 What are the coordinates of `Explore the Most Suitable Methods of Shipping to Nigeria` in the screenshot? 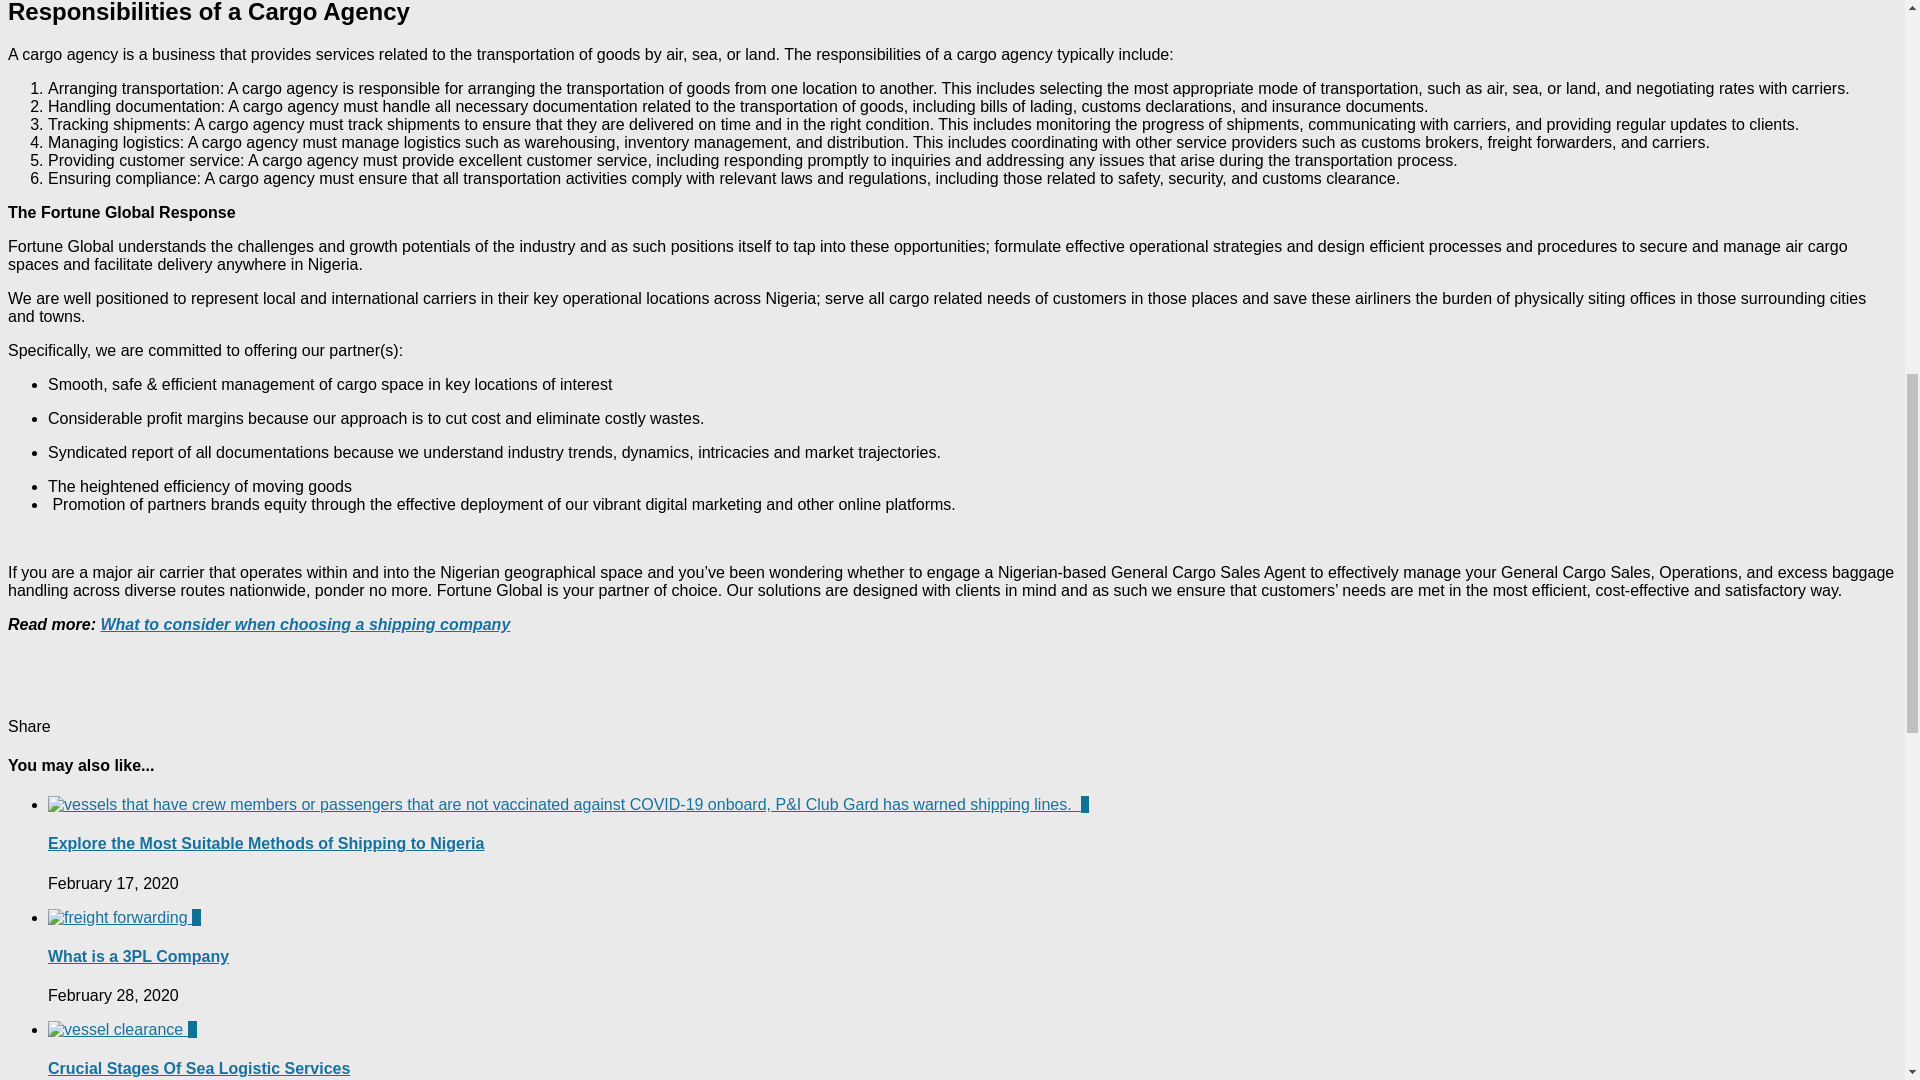 It's located at (266, 843).